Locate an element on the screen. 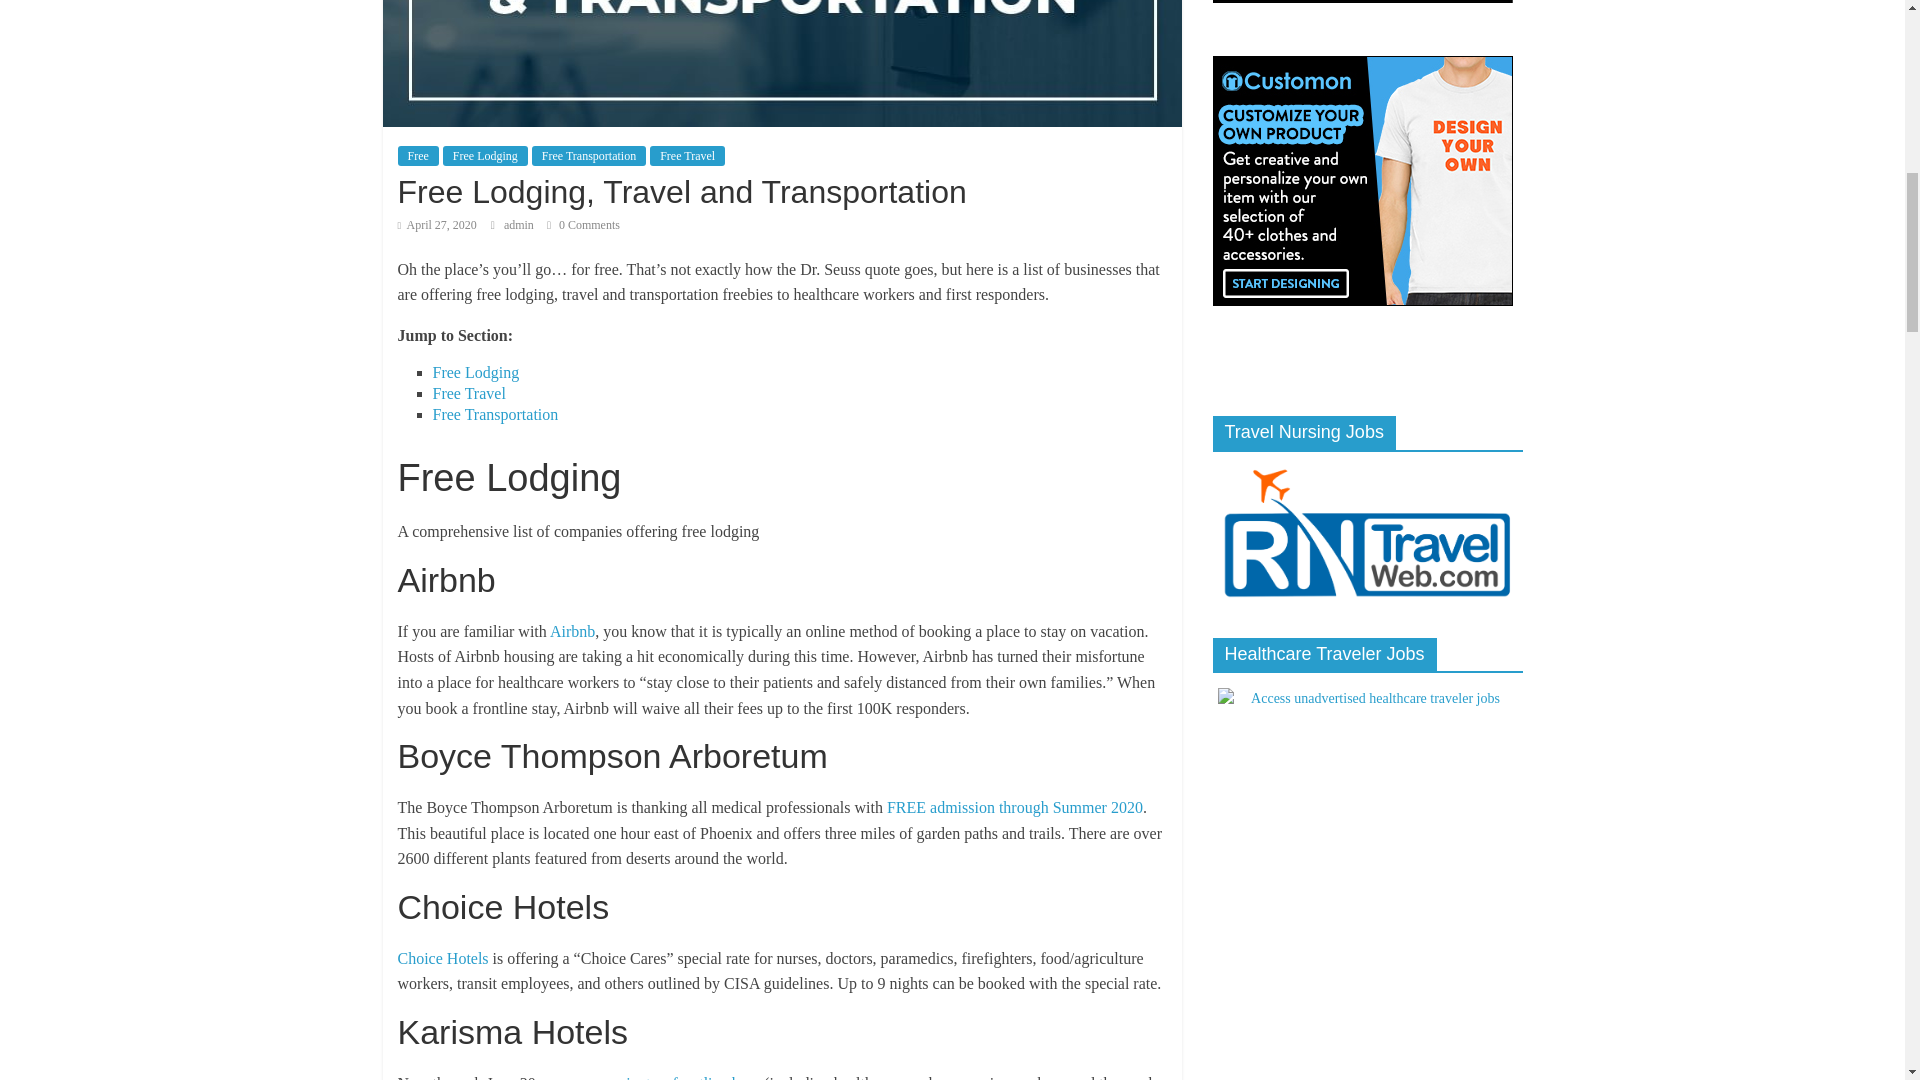  admin is located at coordinates (520, 225).